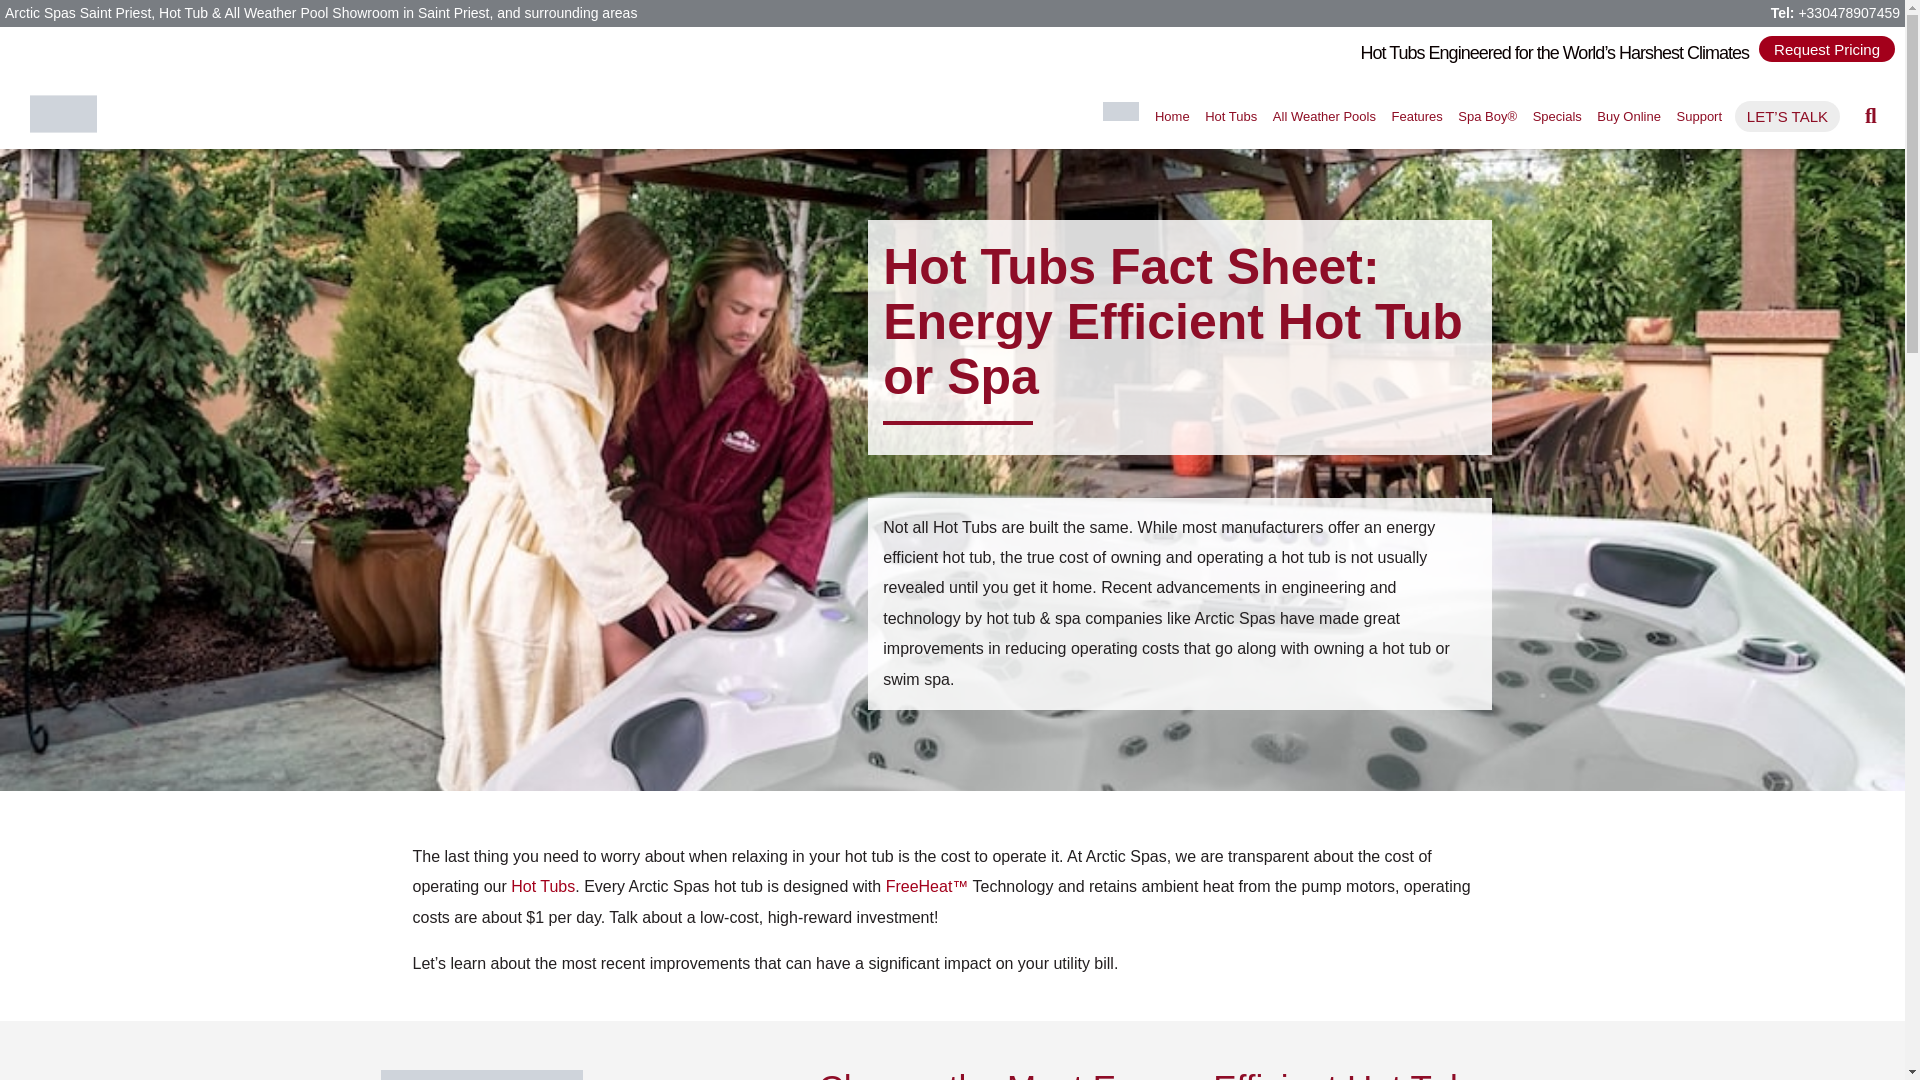  I want to click on Buy Online, so click(1628, 116).